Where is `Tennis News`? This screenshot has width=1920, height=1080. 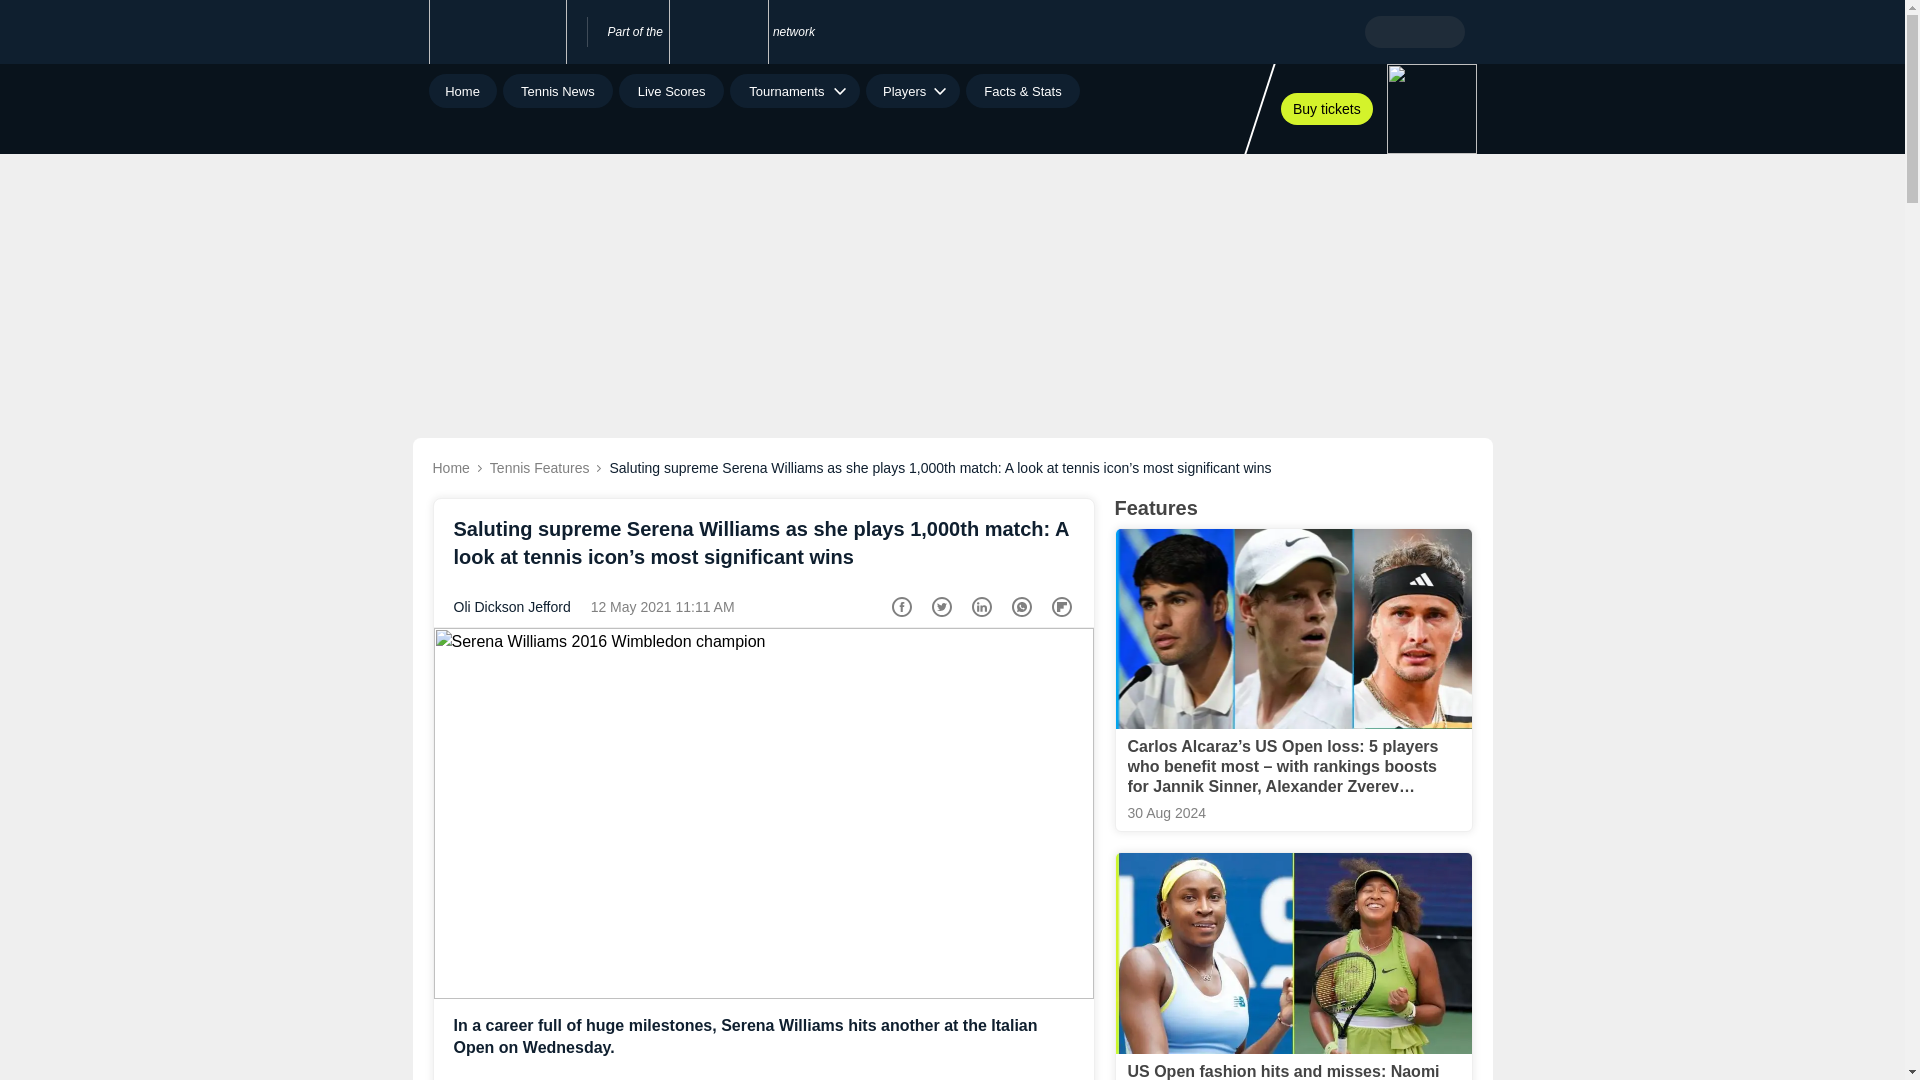
Tennis News is located at coordinates (558, 91).